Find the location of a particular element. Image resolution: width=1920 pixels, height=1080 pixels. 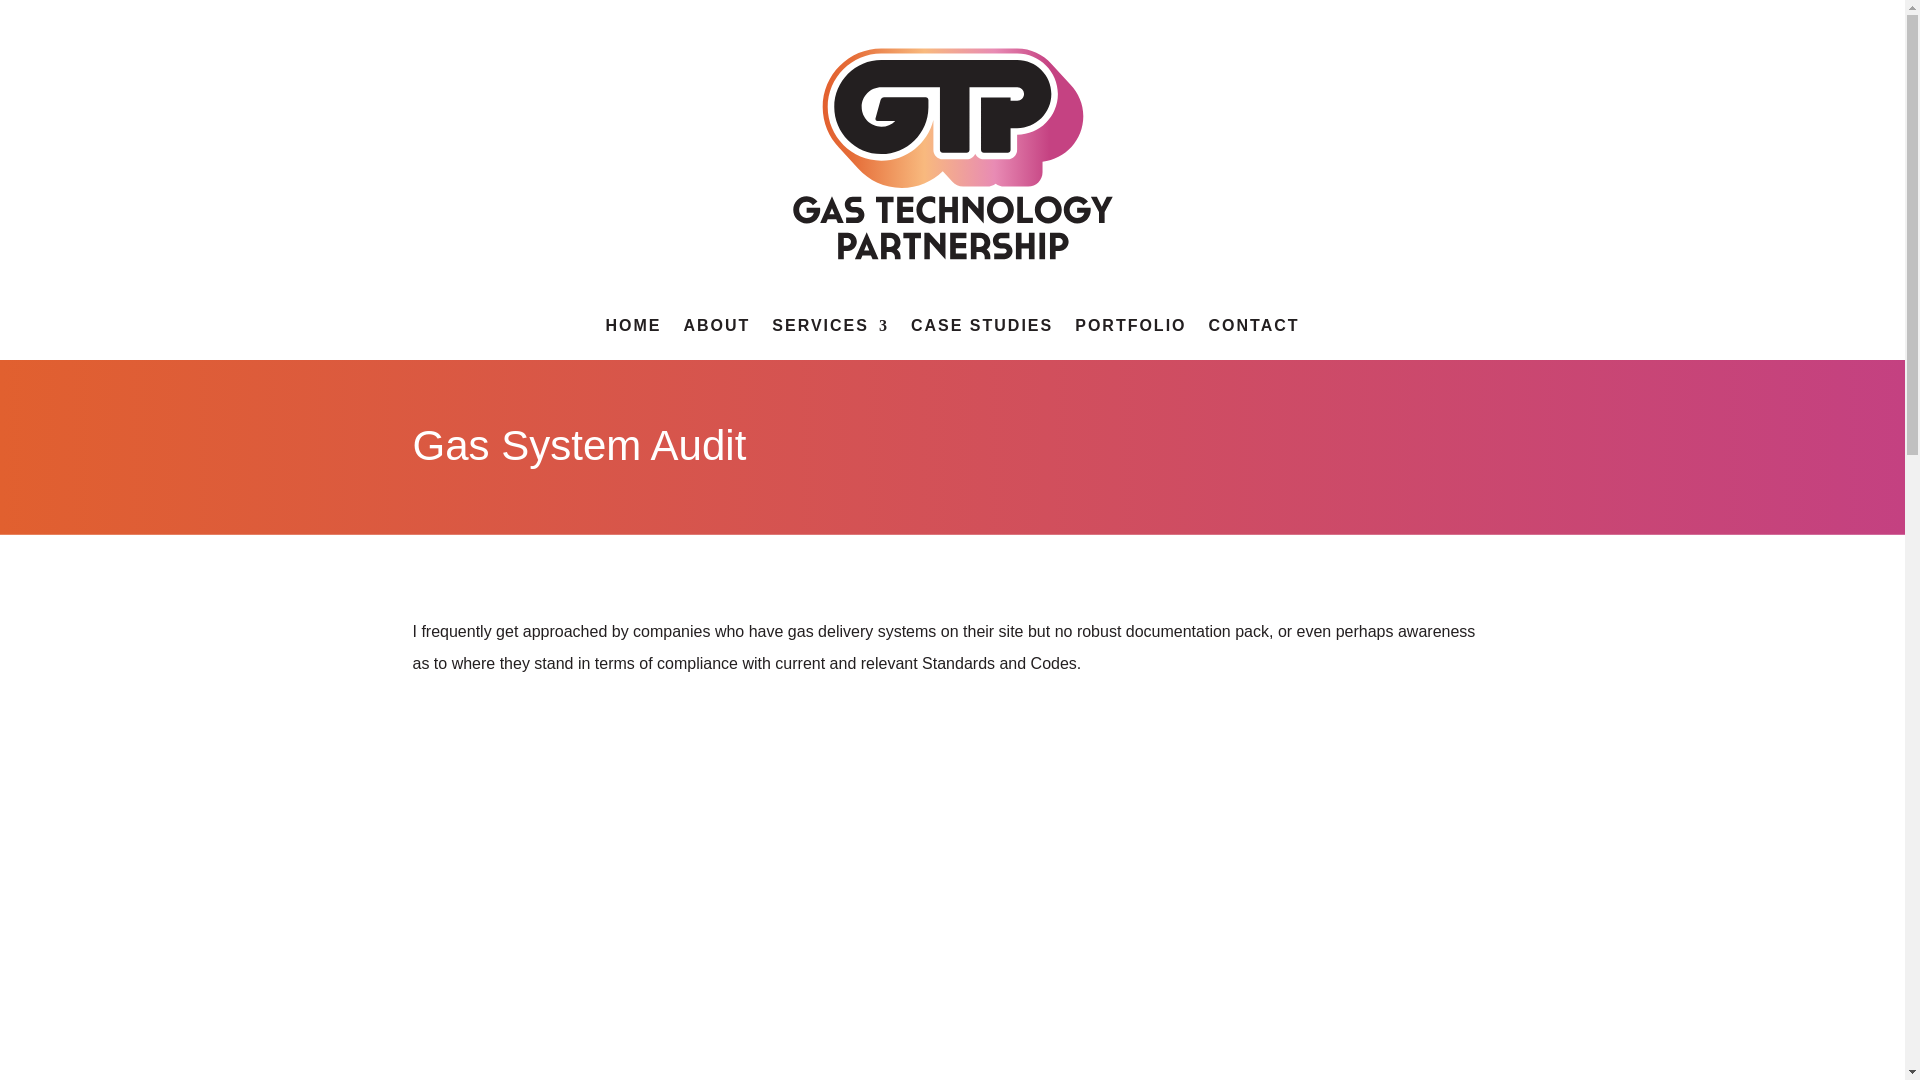

CASE STUDIES is located at coordinates (981, 330).